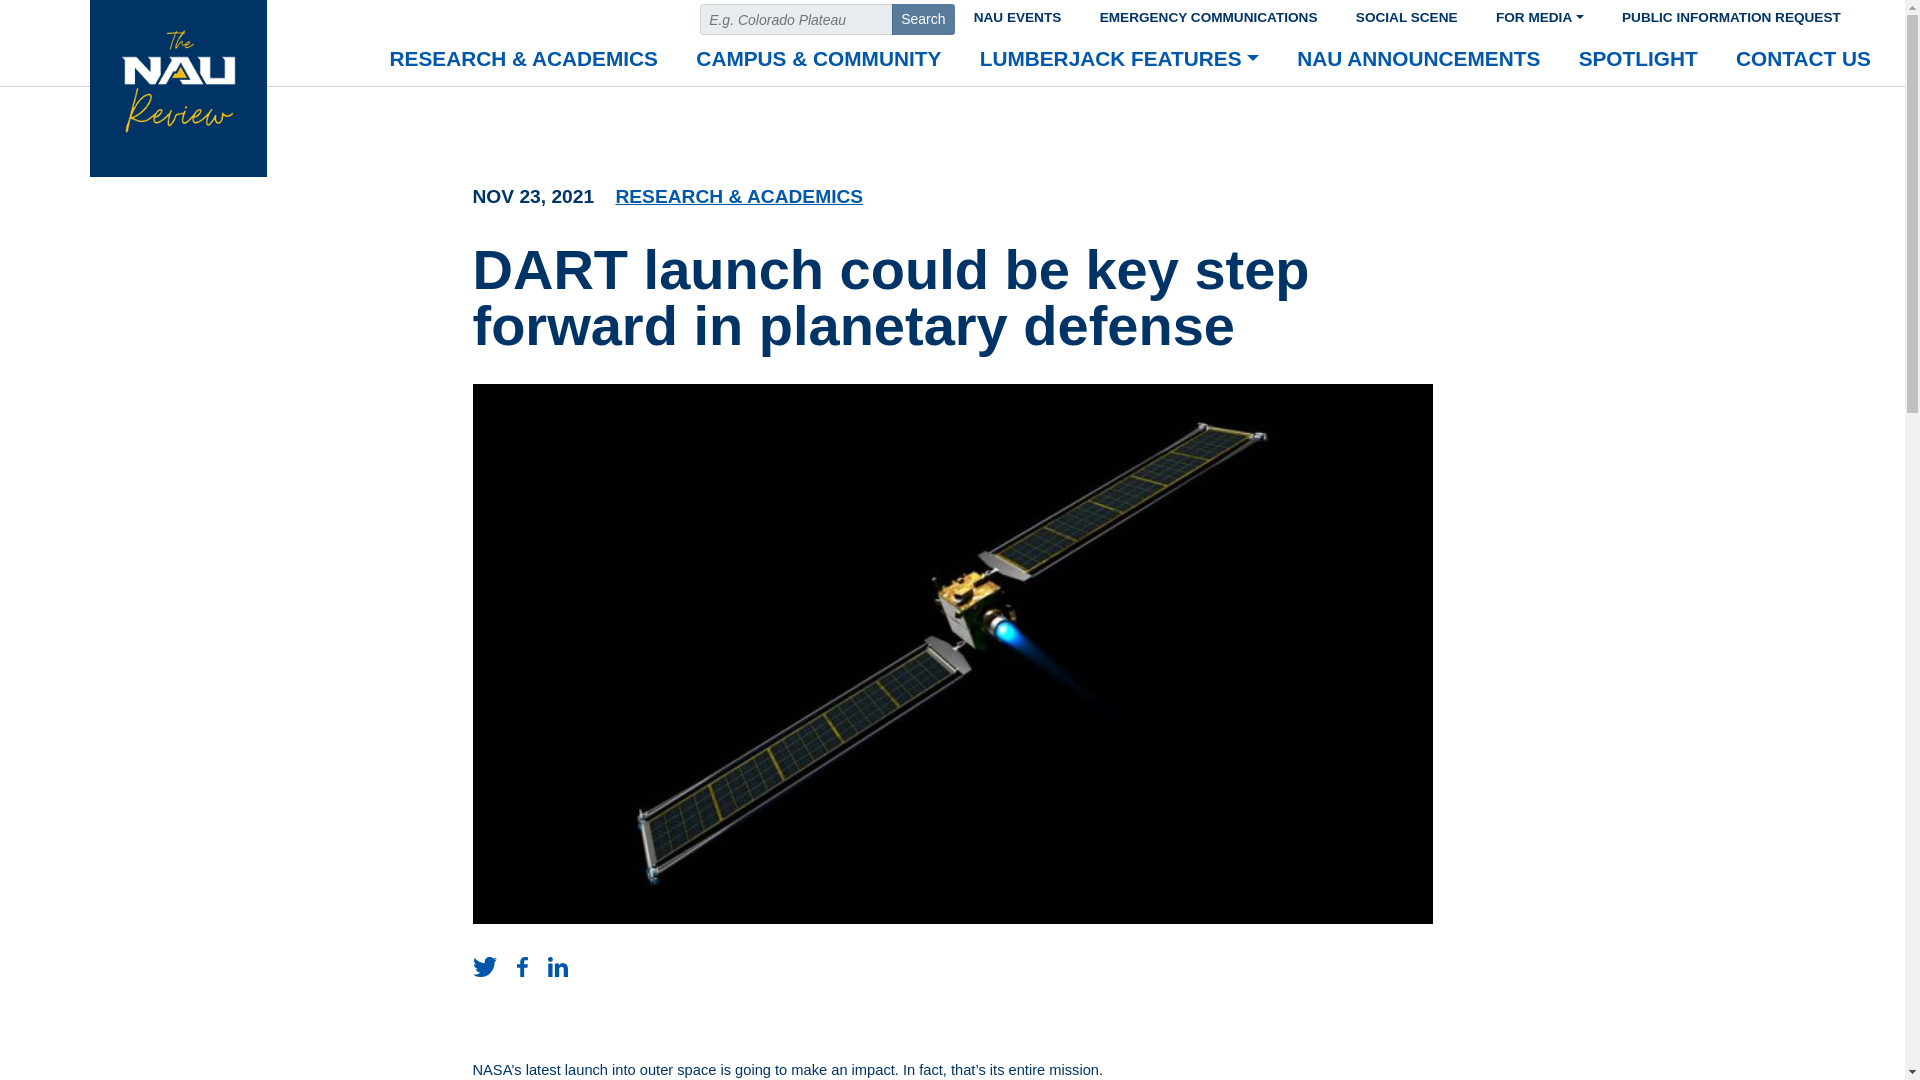 Image resolution: width=1920 pixels, height=1080 pixels. Describe the element at coordinates (1540, 14) in the screenshot. I see `For Media` at that location.